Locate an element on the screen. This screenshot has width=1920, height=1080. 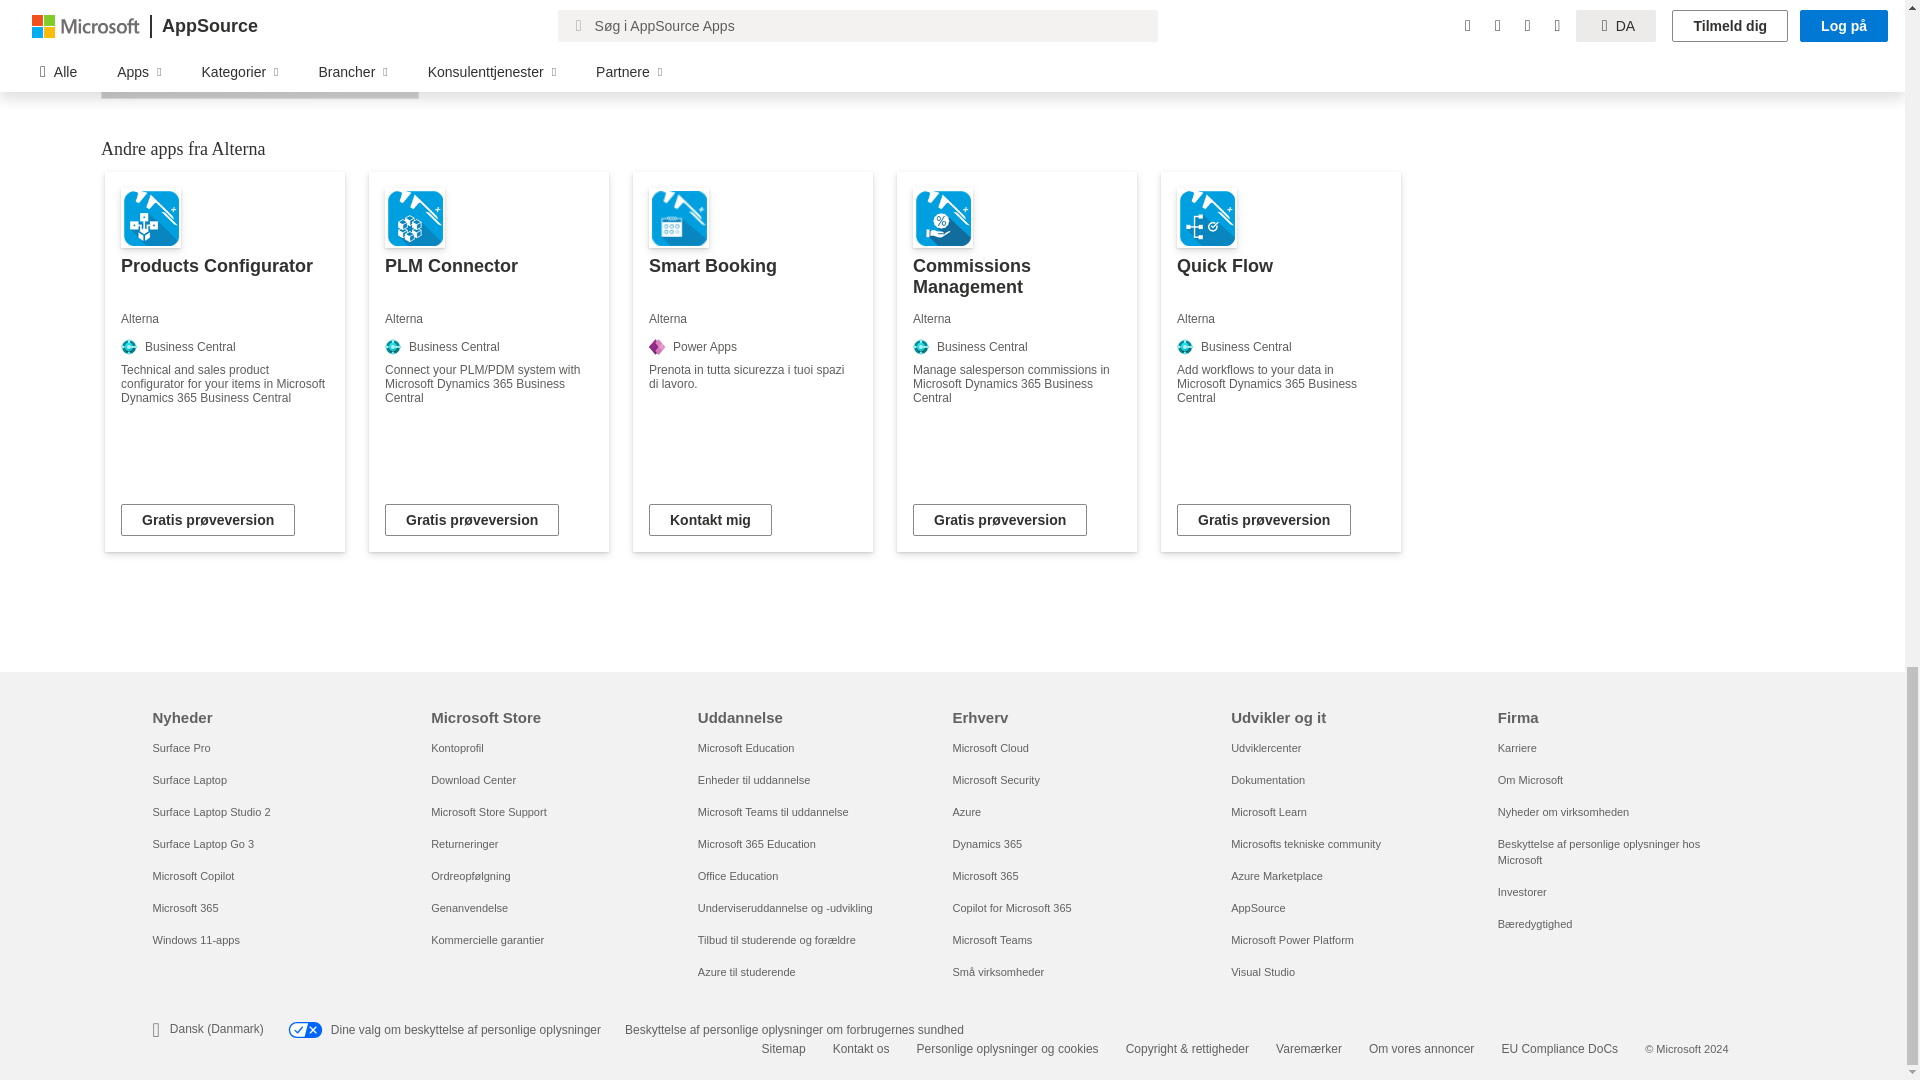
Surface Laptop Studio 2 is located at coordinates (210, 811).